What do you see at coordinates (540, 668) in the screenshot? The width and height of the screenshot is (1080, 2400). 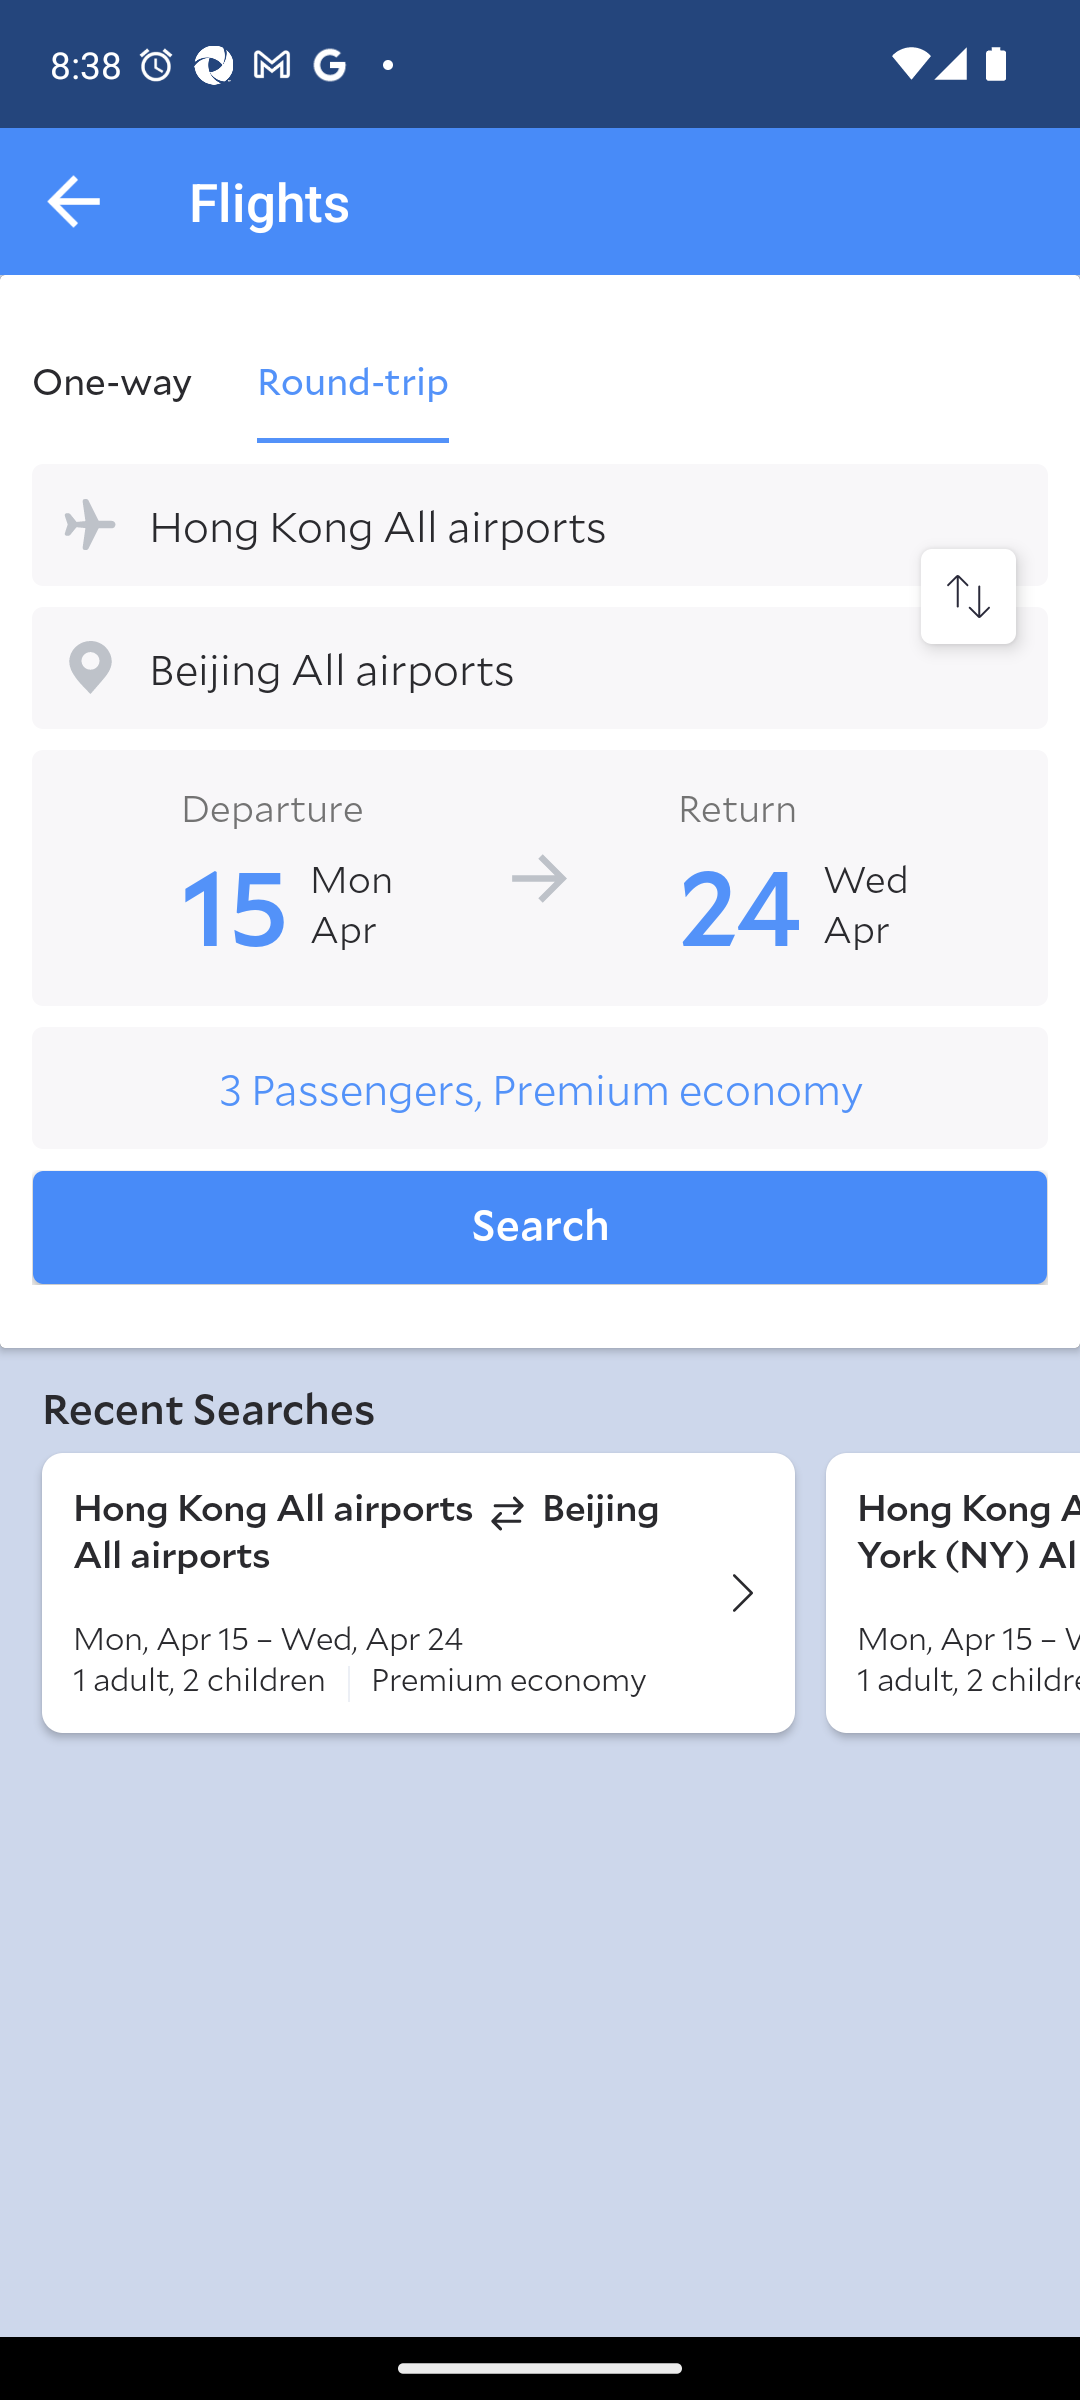 I see `Beijing All airports` at bounding box center [540, 668].